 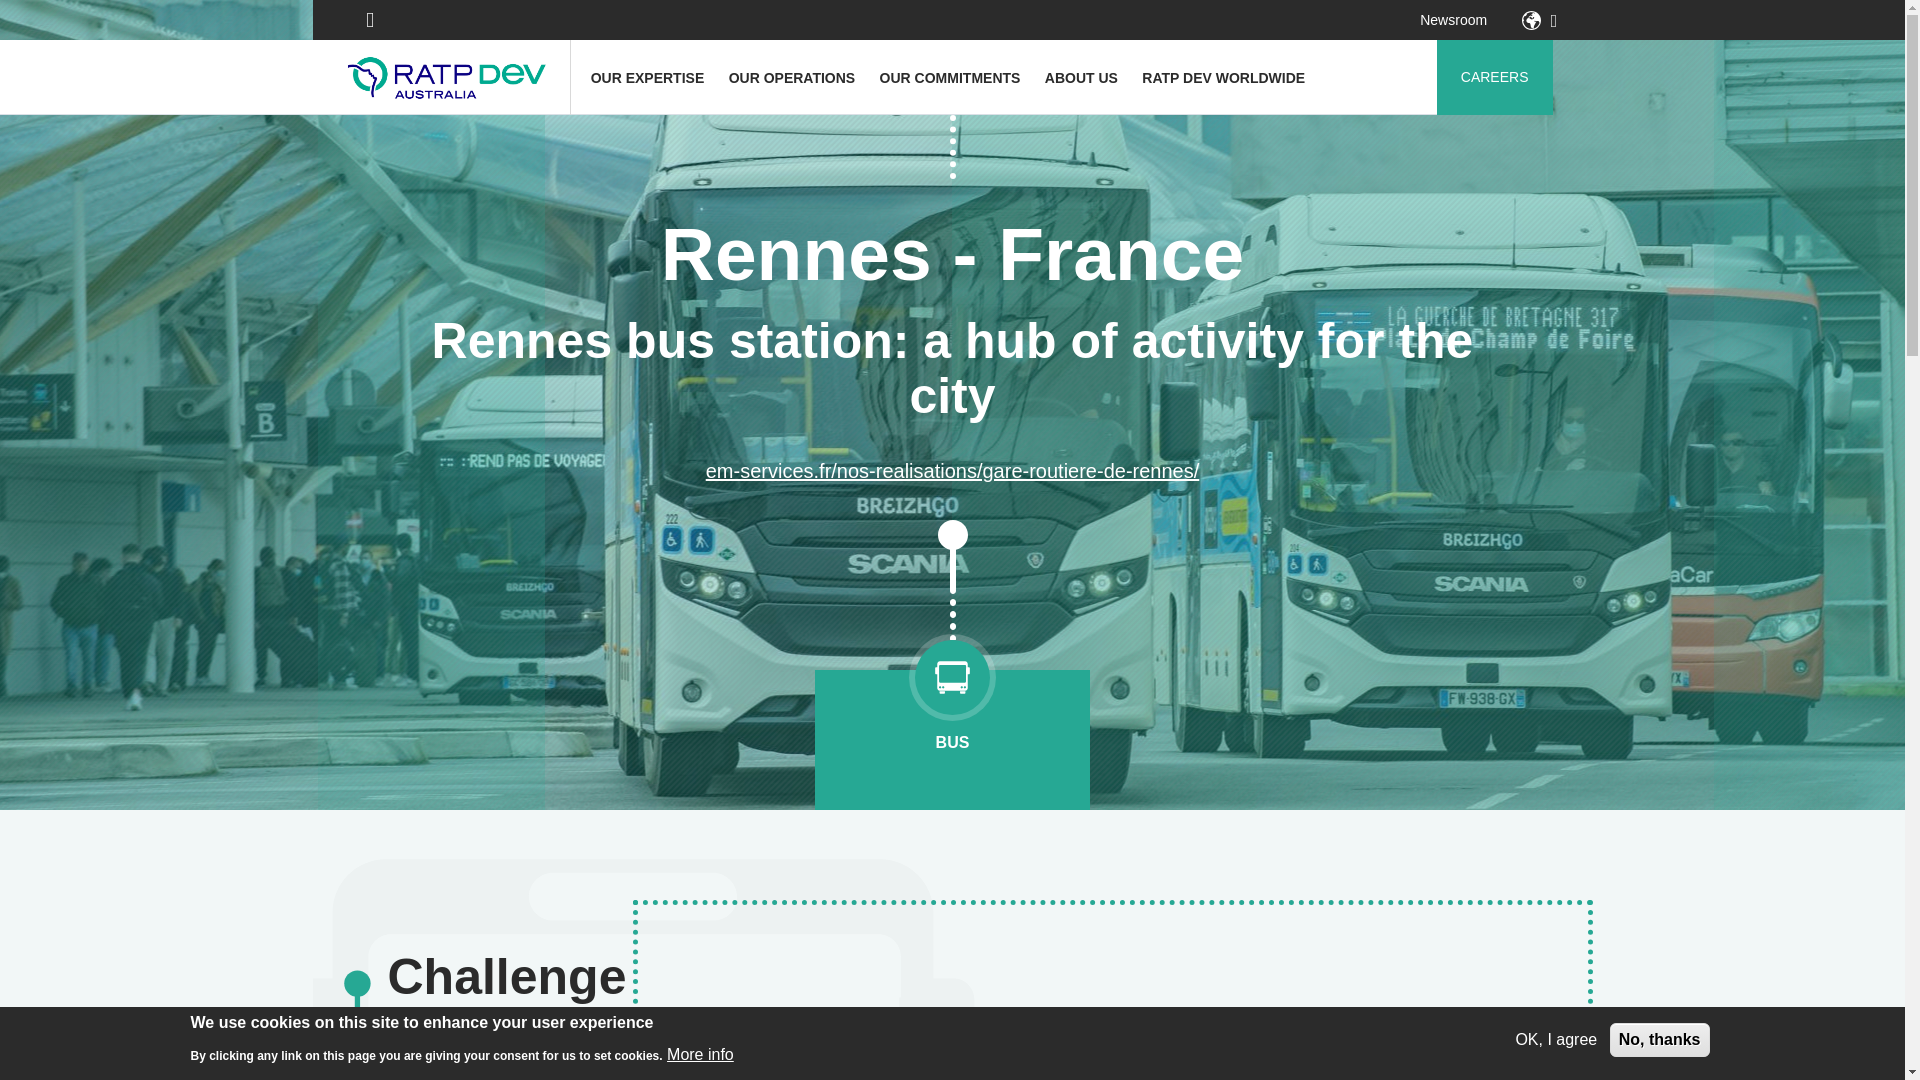 What do you see at coordinates (1556, 1040) in the screenshot?
I see `OK, I agree` at bounding box center [1556, 1040].